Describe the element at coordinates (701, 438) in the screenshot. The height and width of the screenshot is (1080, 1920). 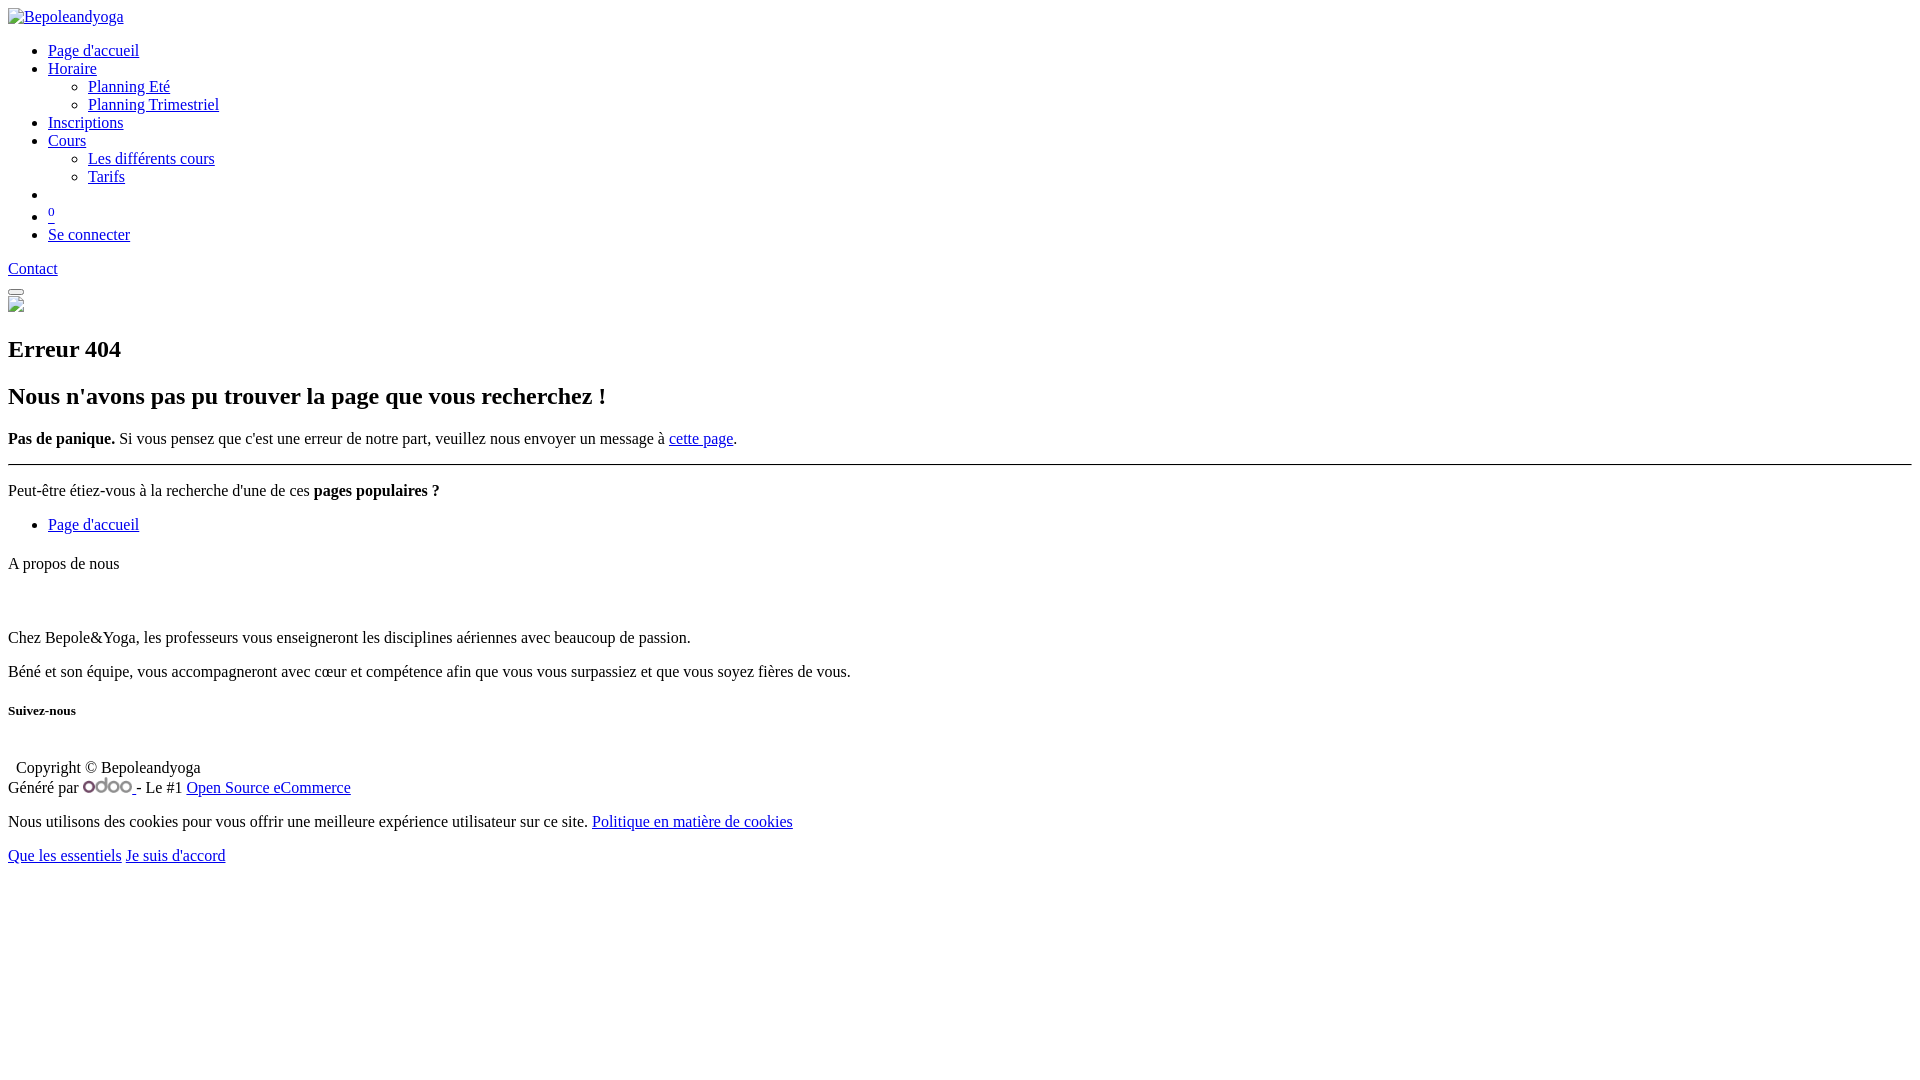
I see `cette page` at that location.